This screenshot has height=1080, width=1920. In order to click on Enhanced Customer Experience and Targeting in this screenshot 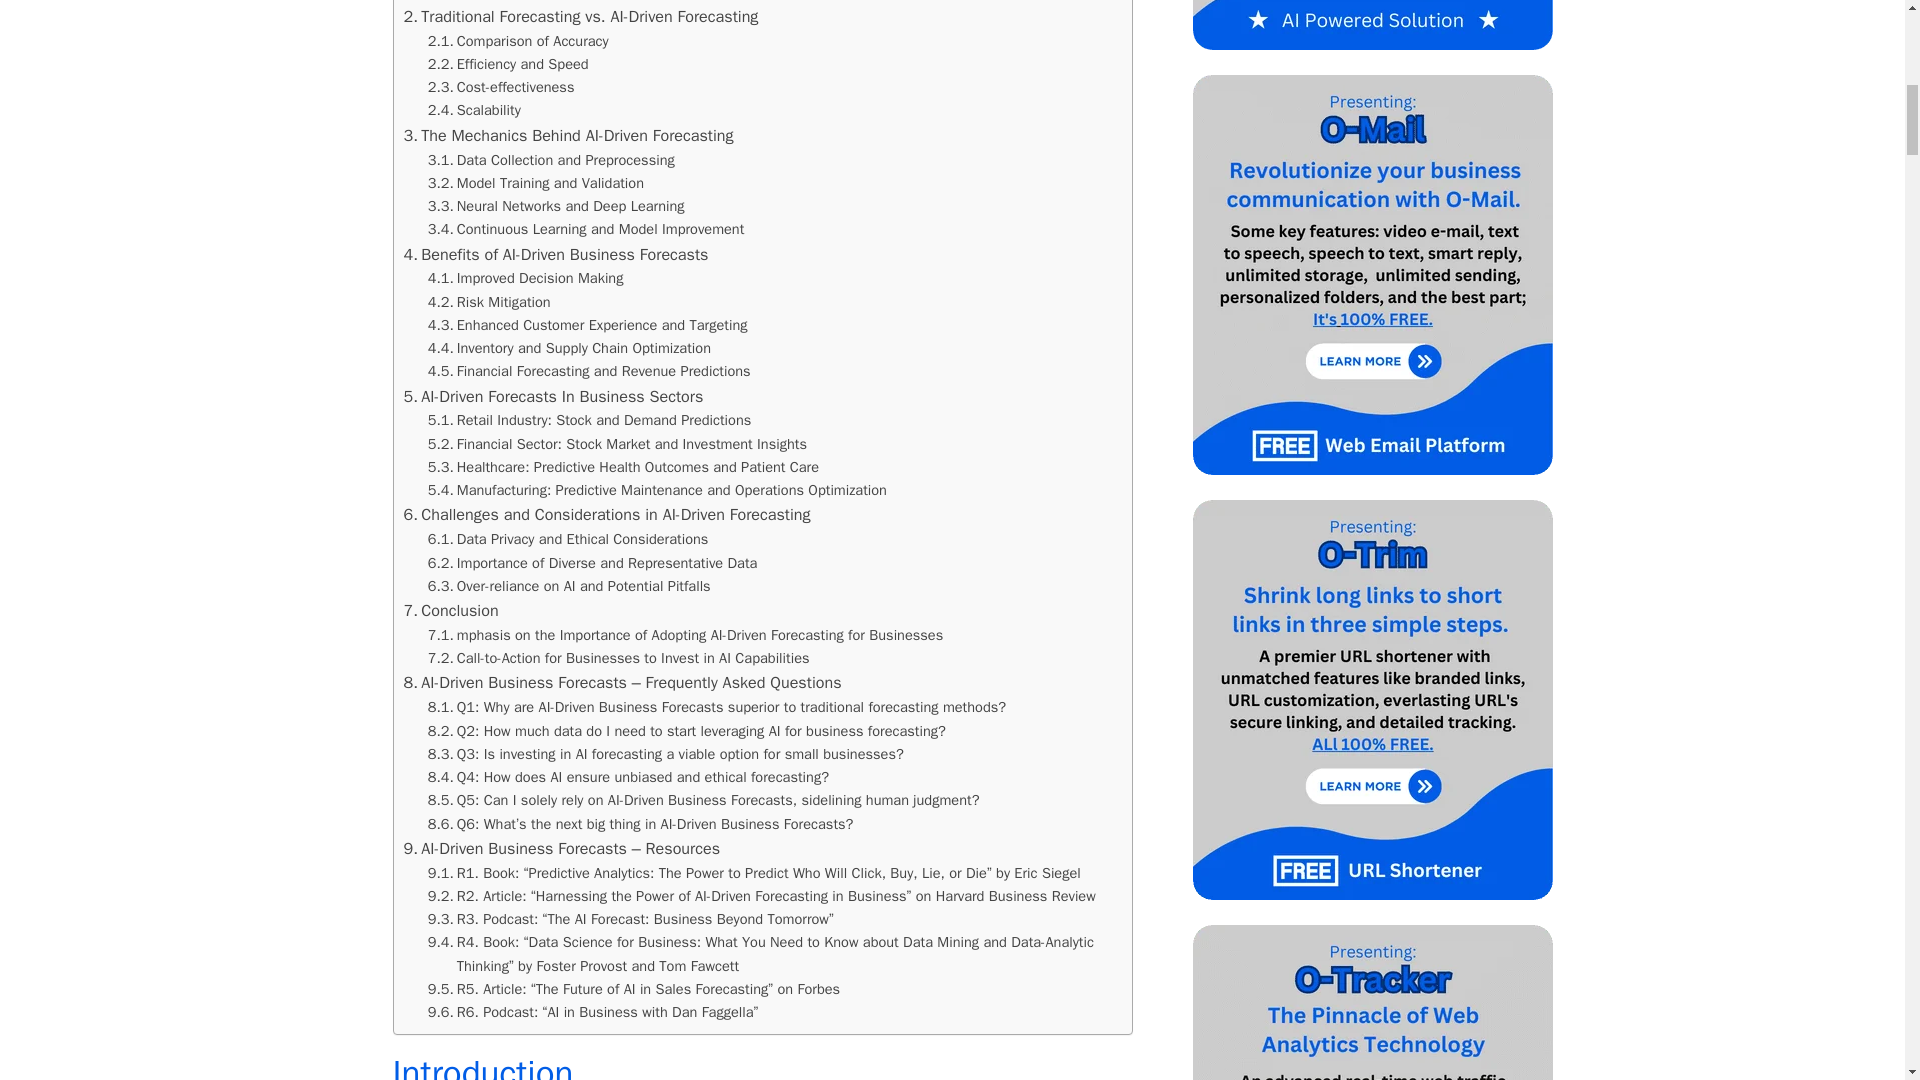, I will do `click(588, 325)`.